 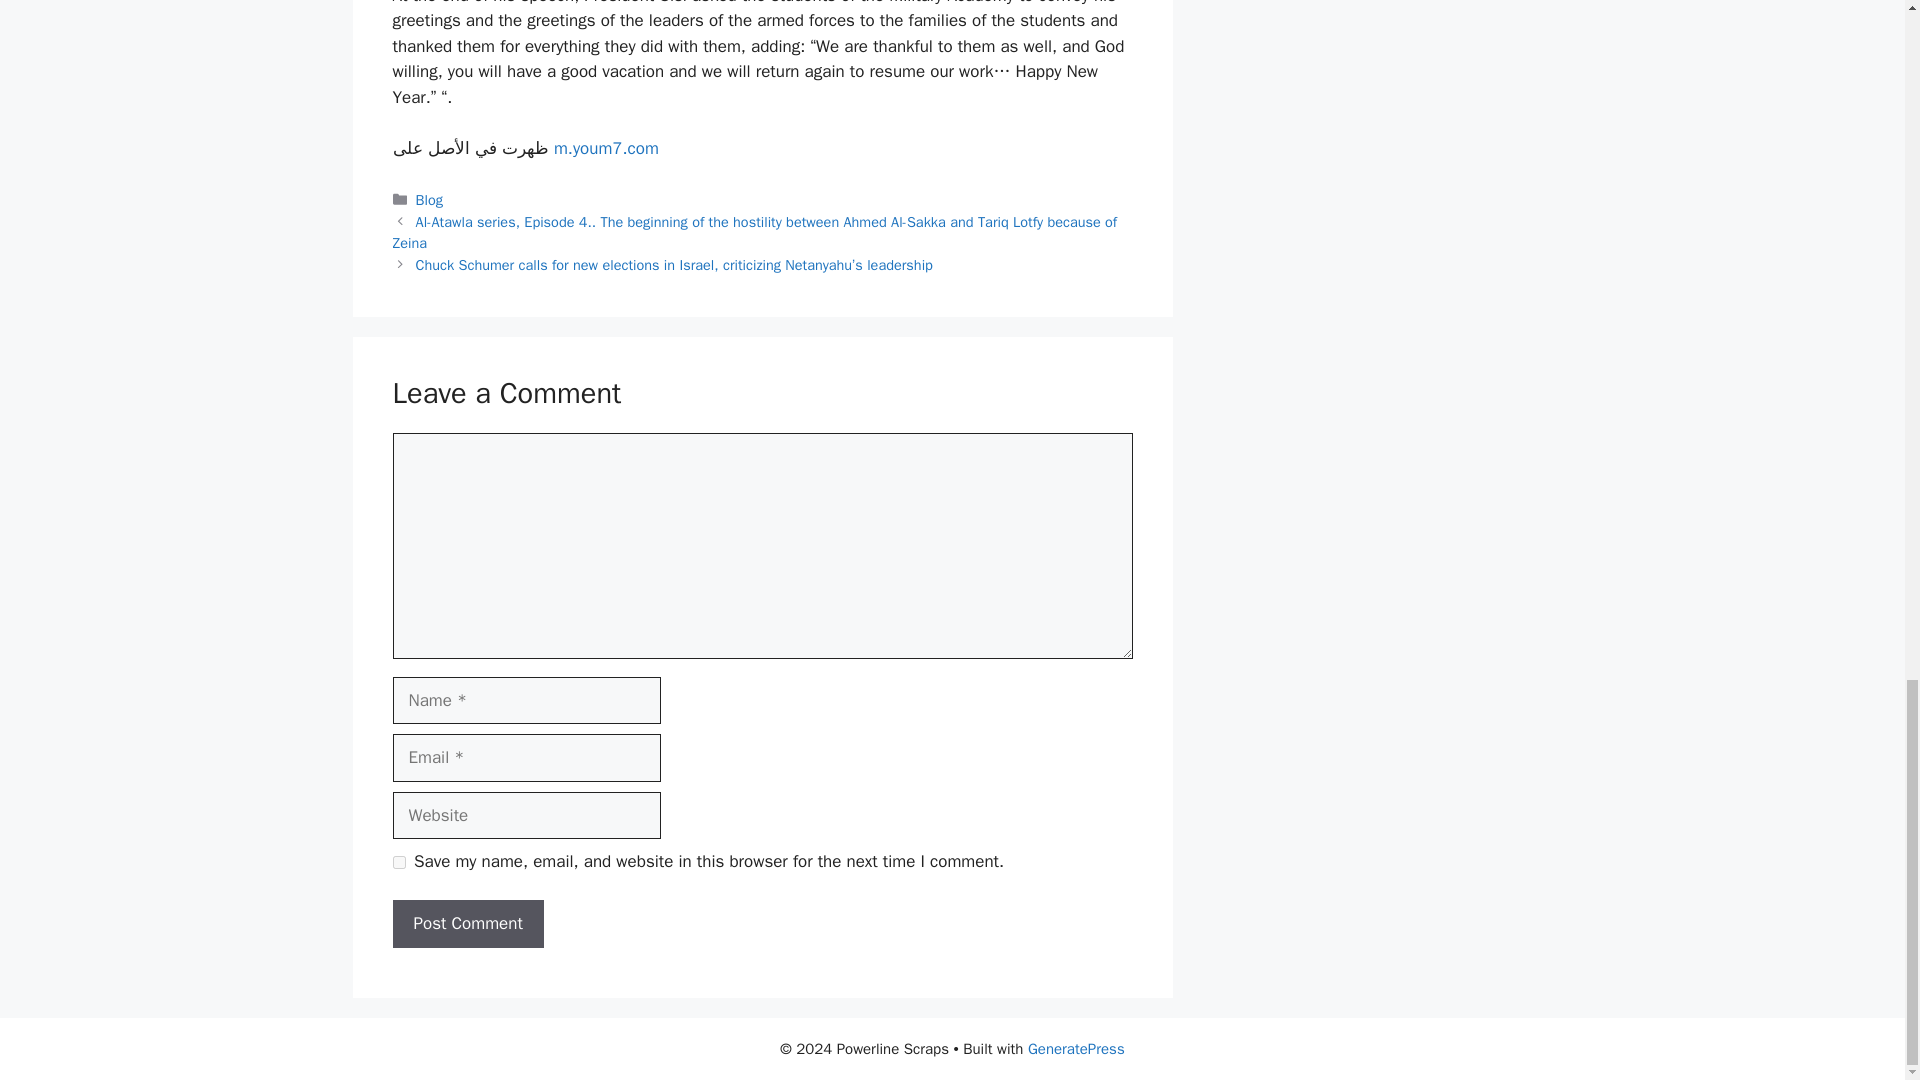 What do you see at coordinates (467, 924) in the screenshot?
I see `Post Comment` at bounding box center [467, 924].